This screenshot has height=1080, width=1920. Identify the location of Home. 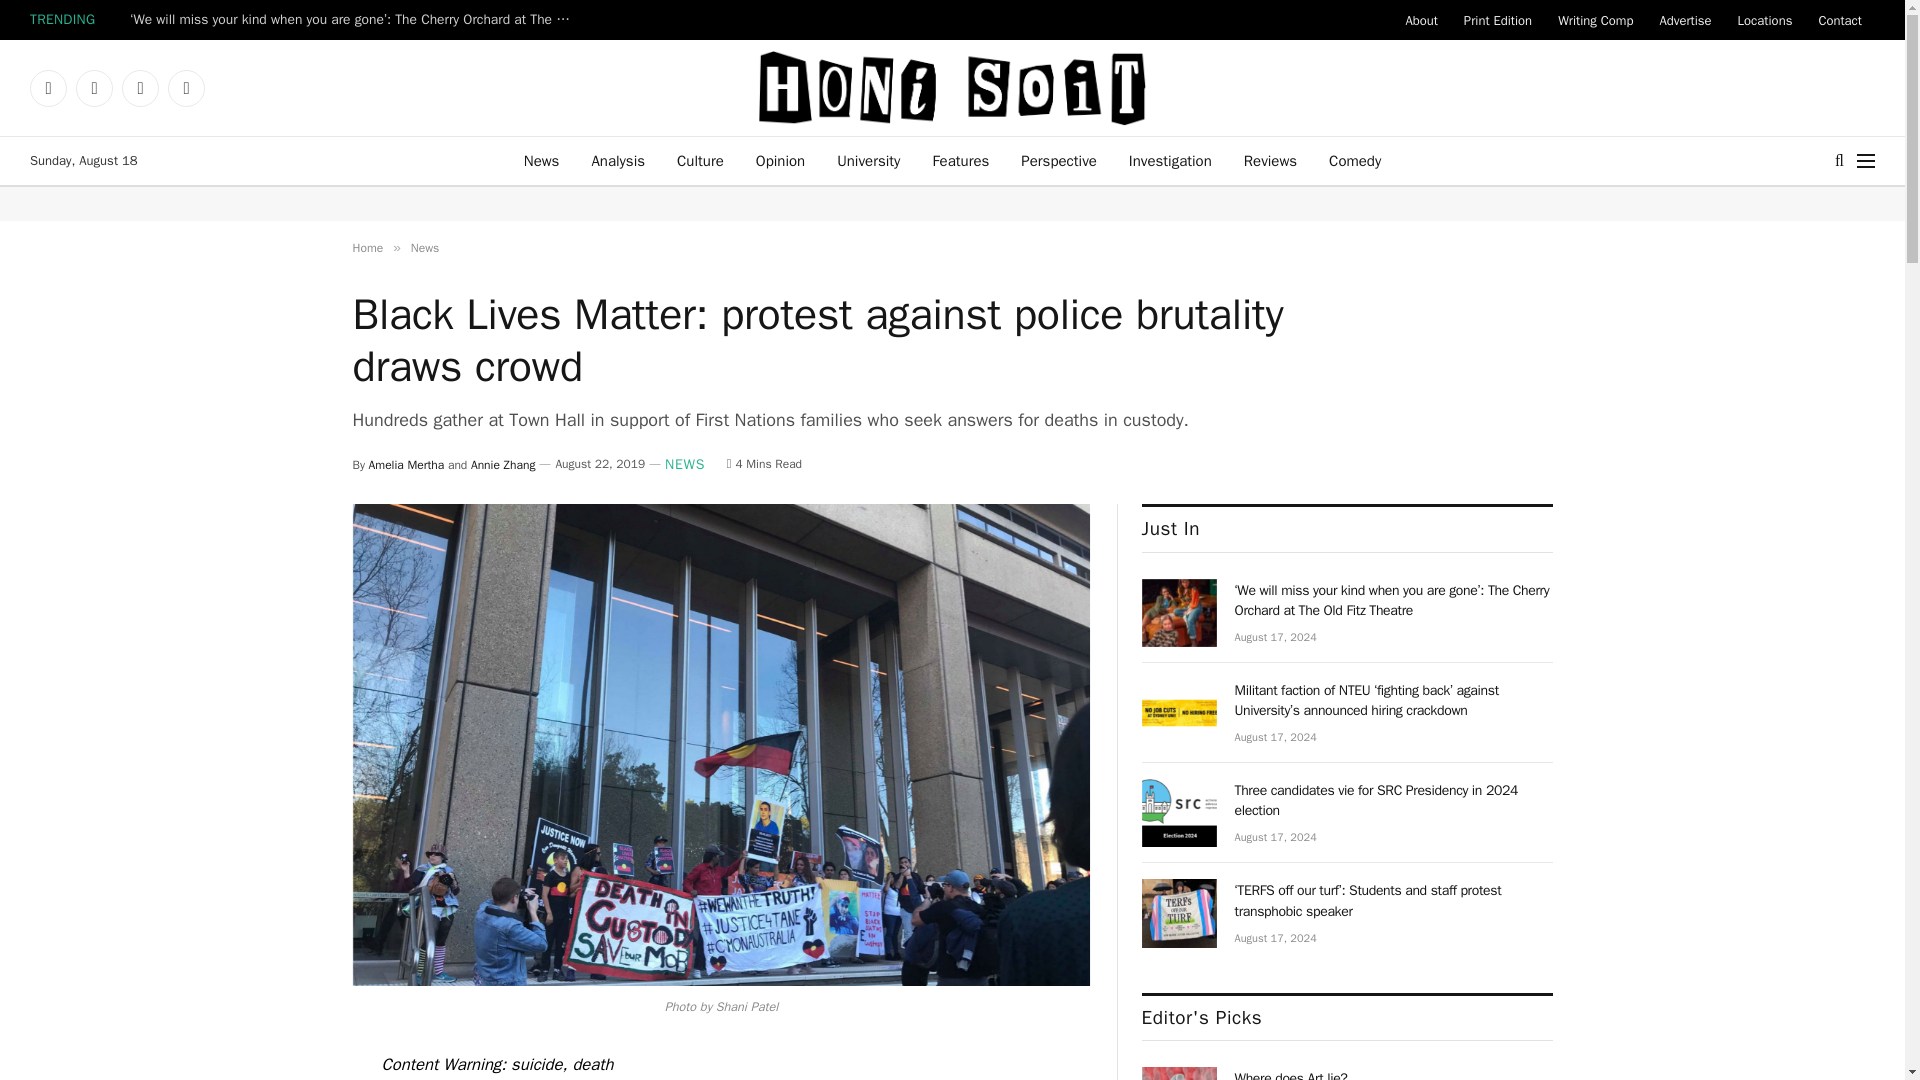
(366, 247).